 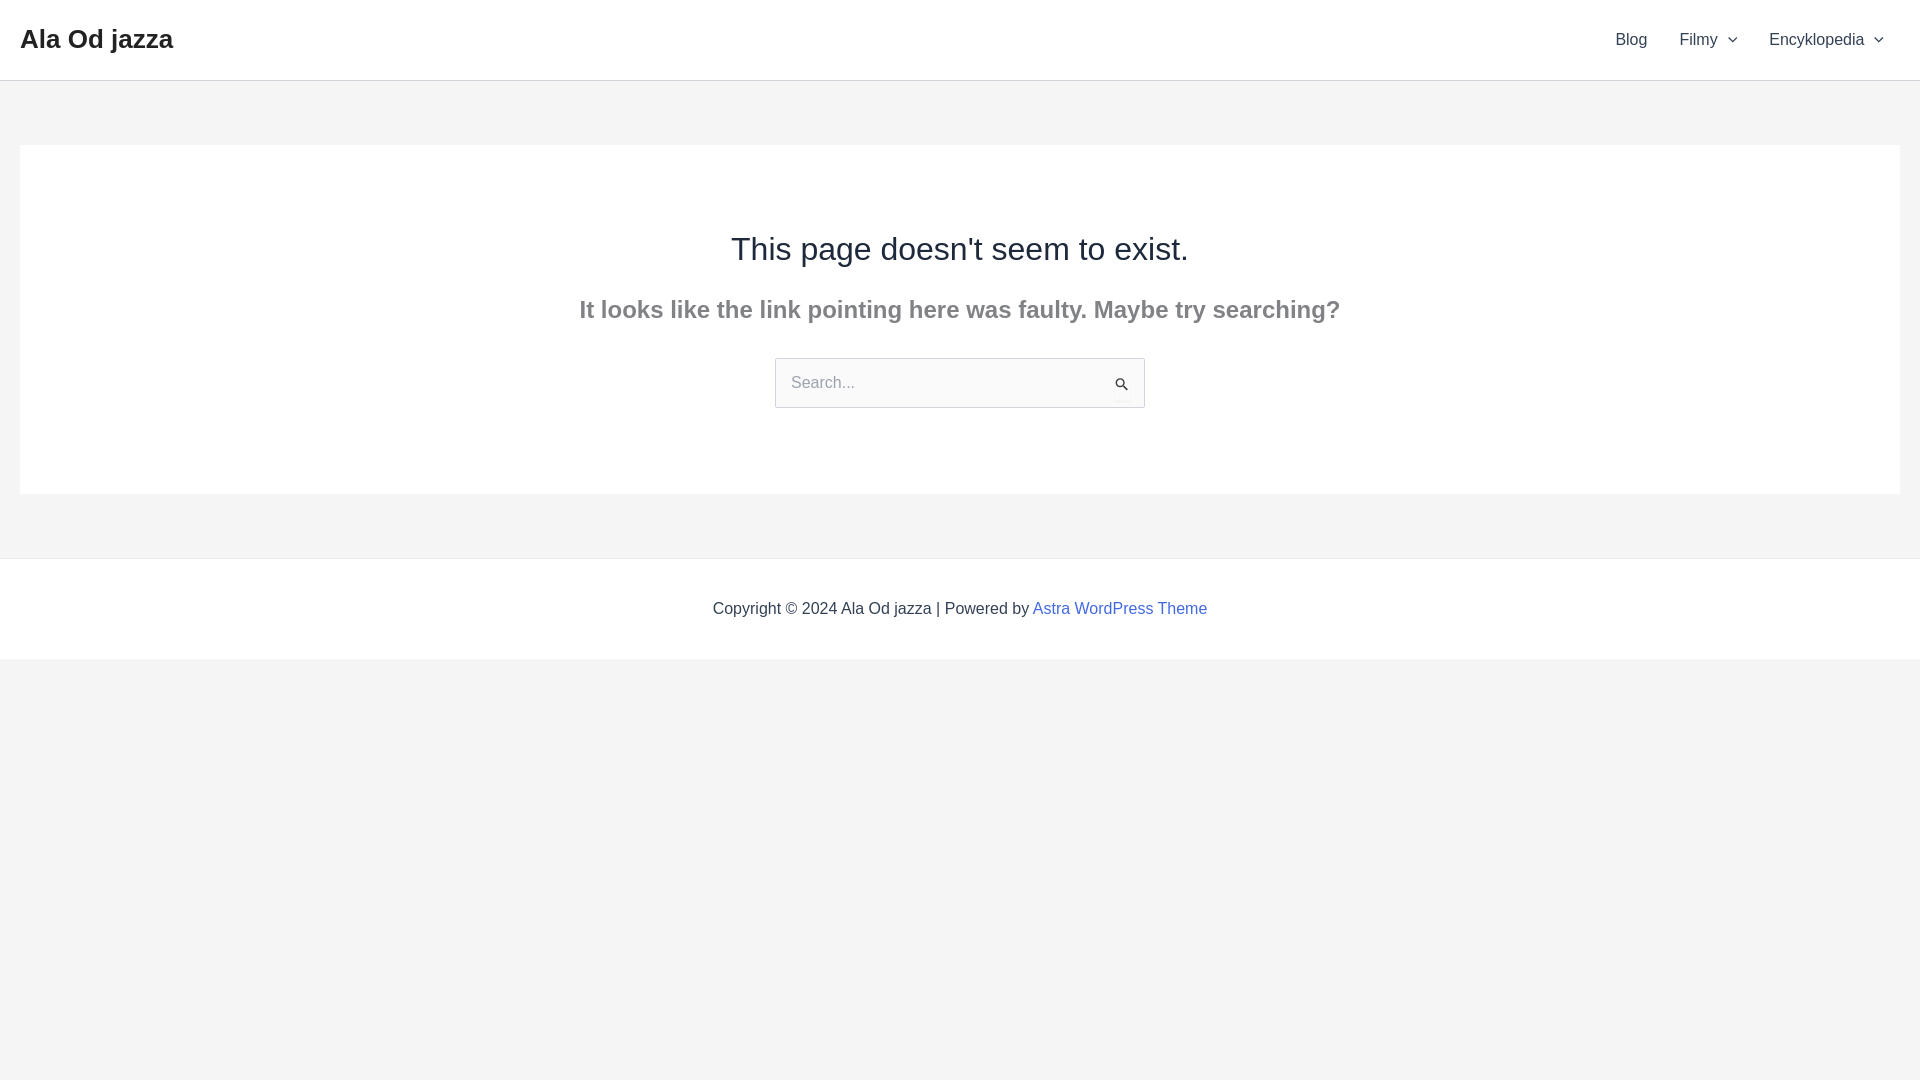 What do you see at coordinates (1630, 40) in the screenshot?
I see `Blog` at bounding box center [1630, 40].